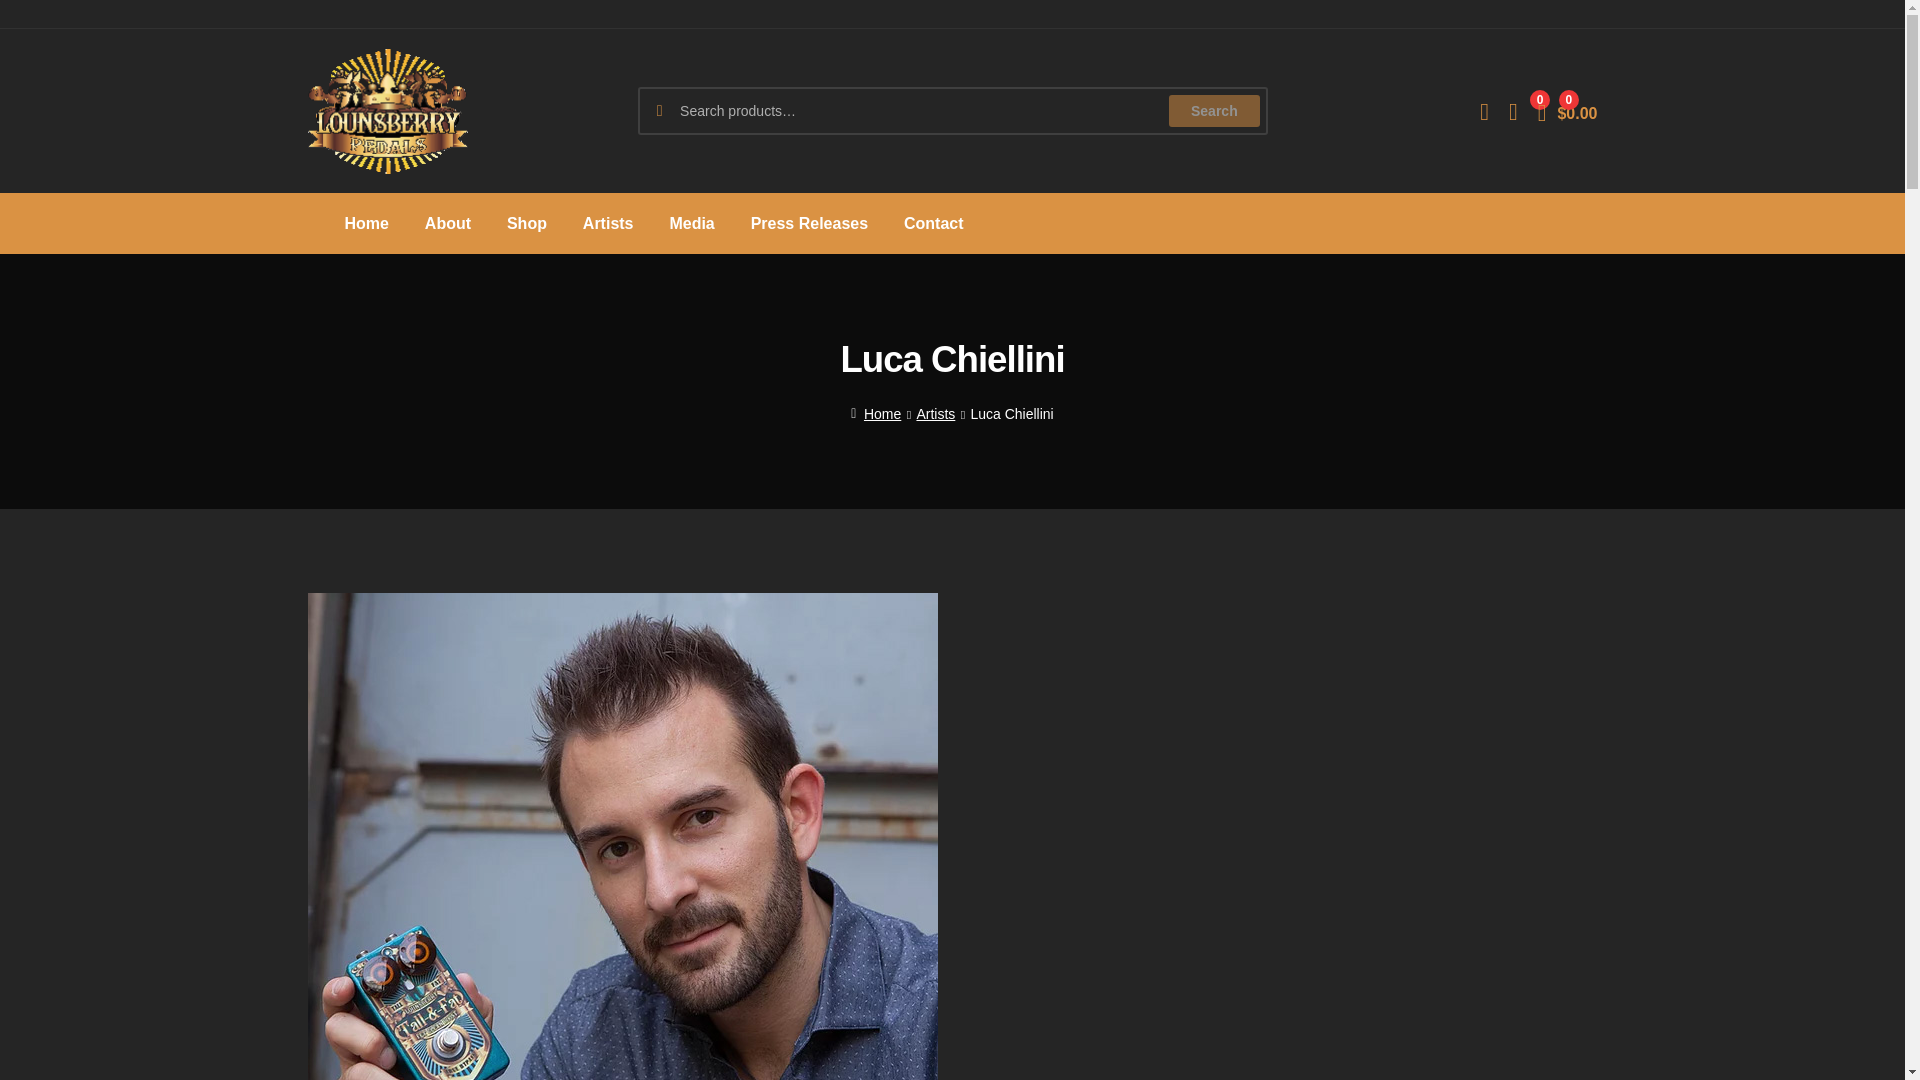 The image size is (1920, 1080). What do you see at coordinates (448, 223) in the screenshot?
I see `About` at bounding box center [448, 223].